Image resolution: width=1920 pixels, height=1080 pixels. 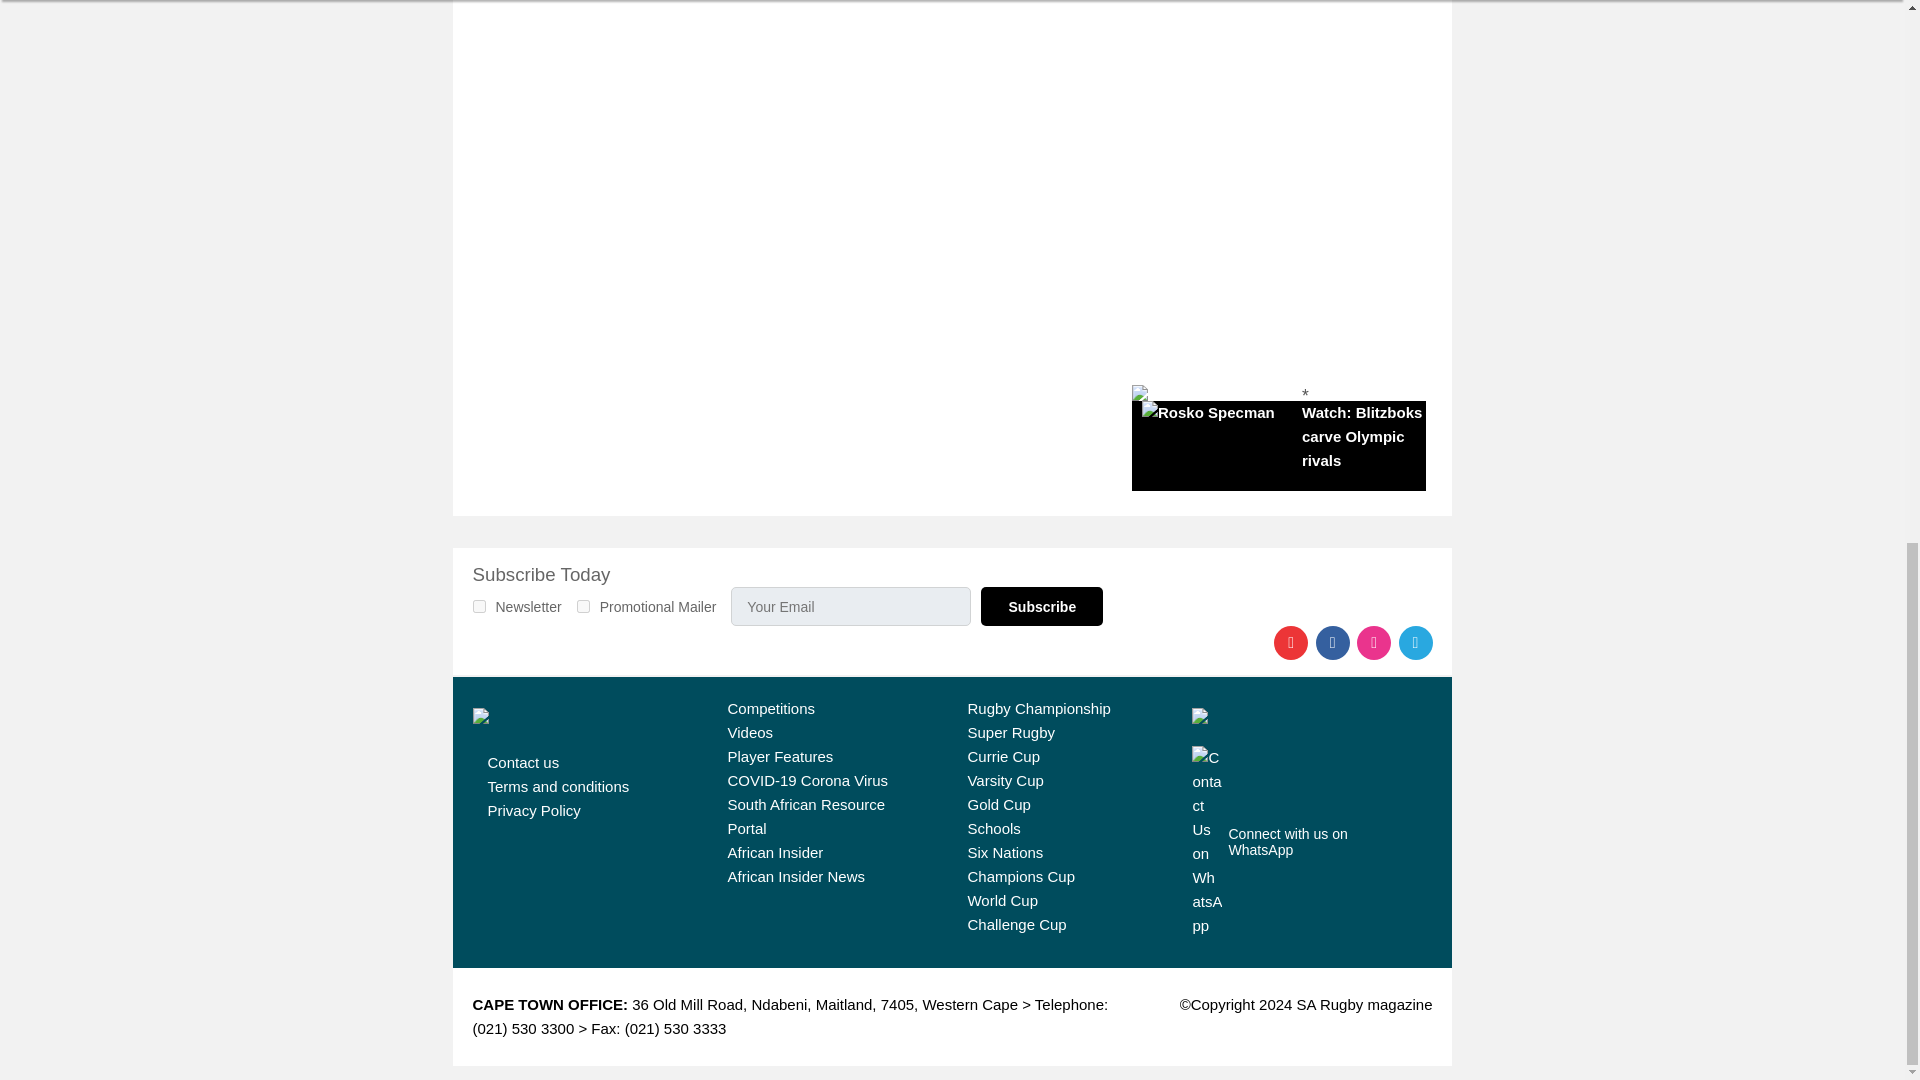 What do you see at coordinates (478, 606) in the screenshot?
I see `18751` at bounding box center [478, 606].